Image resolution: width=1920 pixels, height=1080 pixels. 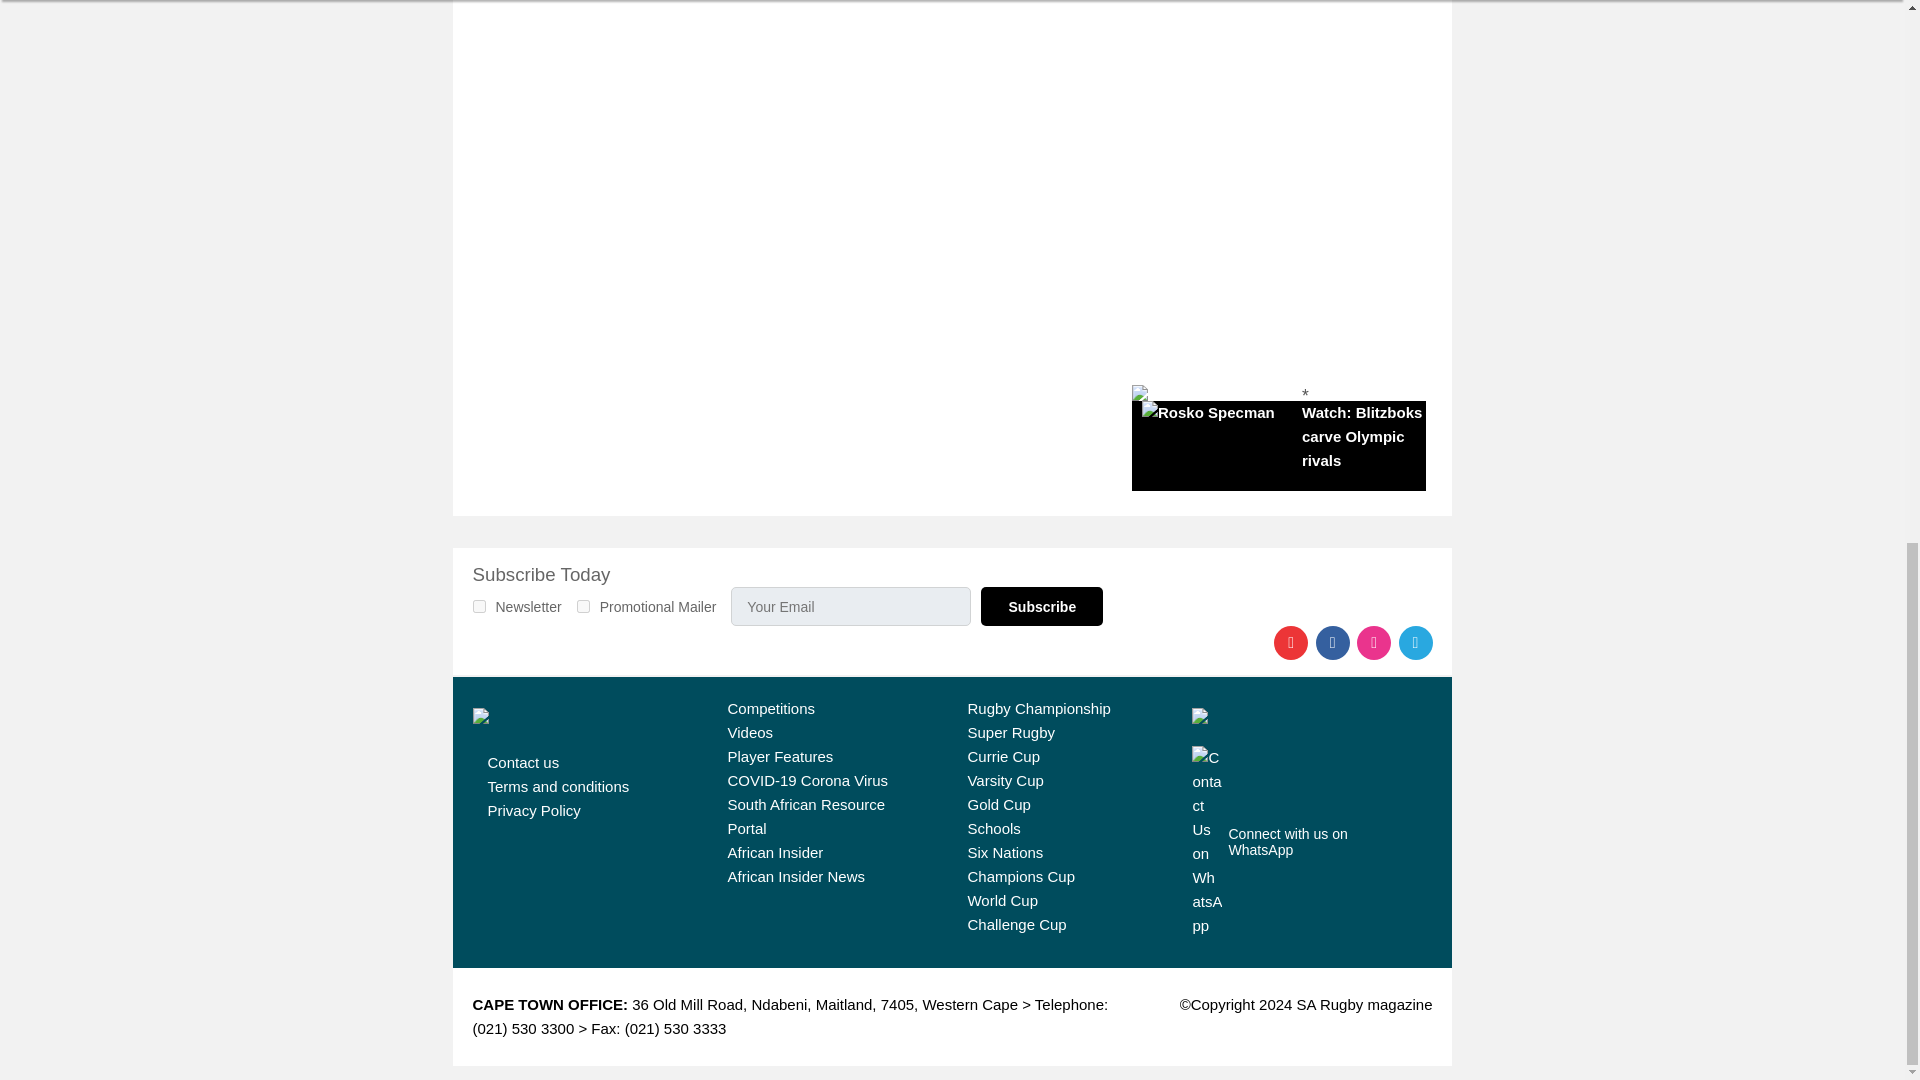 What do you see at coordinates (478, 606) in the screenshot?
I see `18751` at bounding box center [478, 606].